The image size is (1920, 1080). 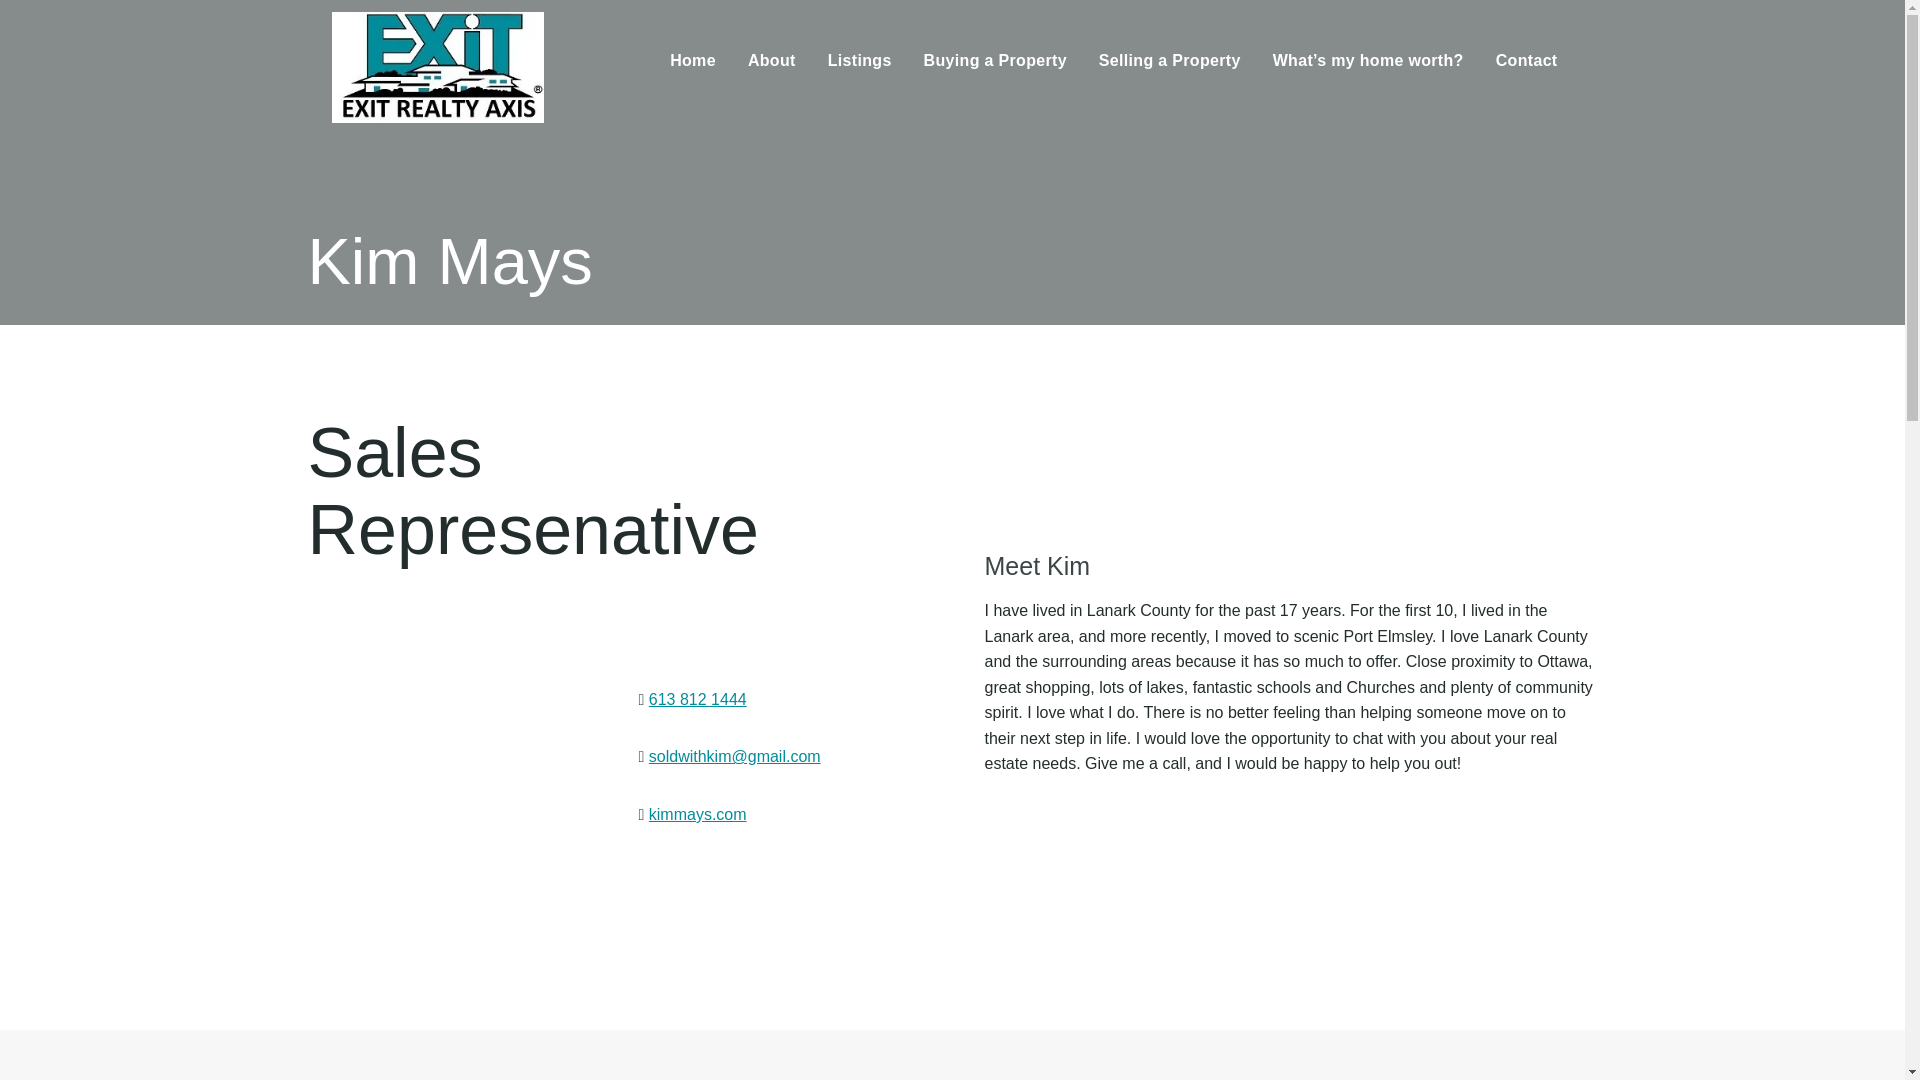 I want to click on Listings, so click(x=860, y=61).